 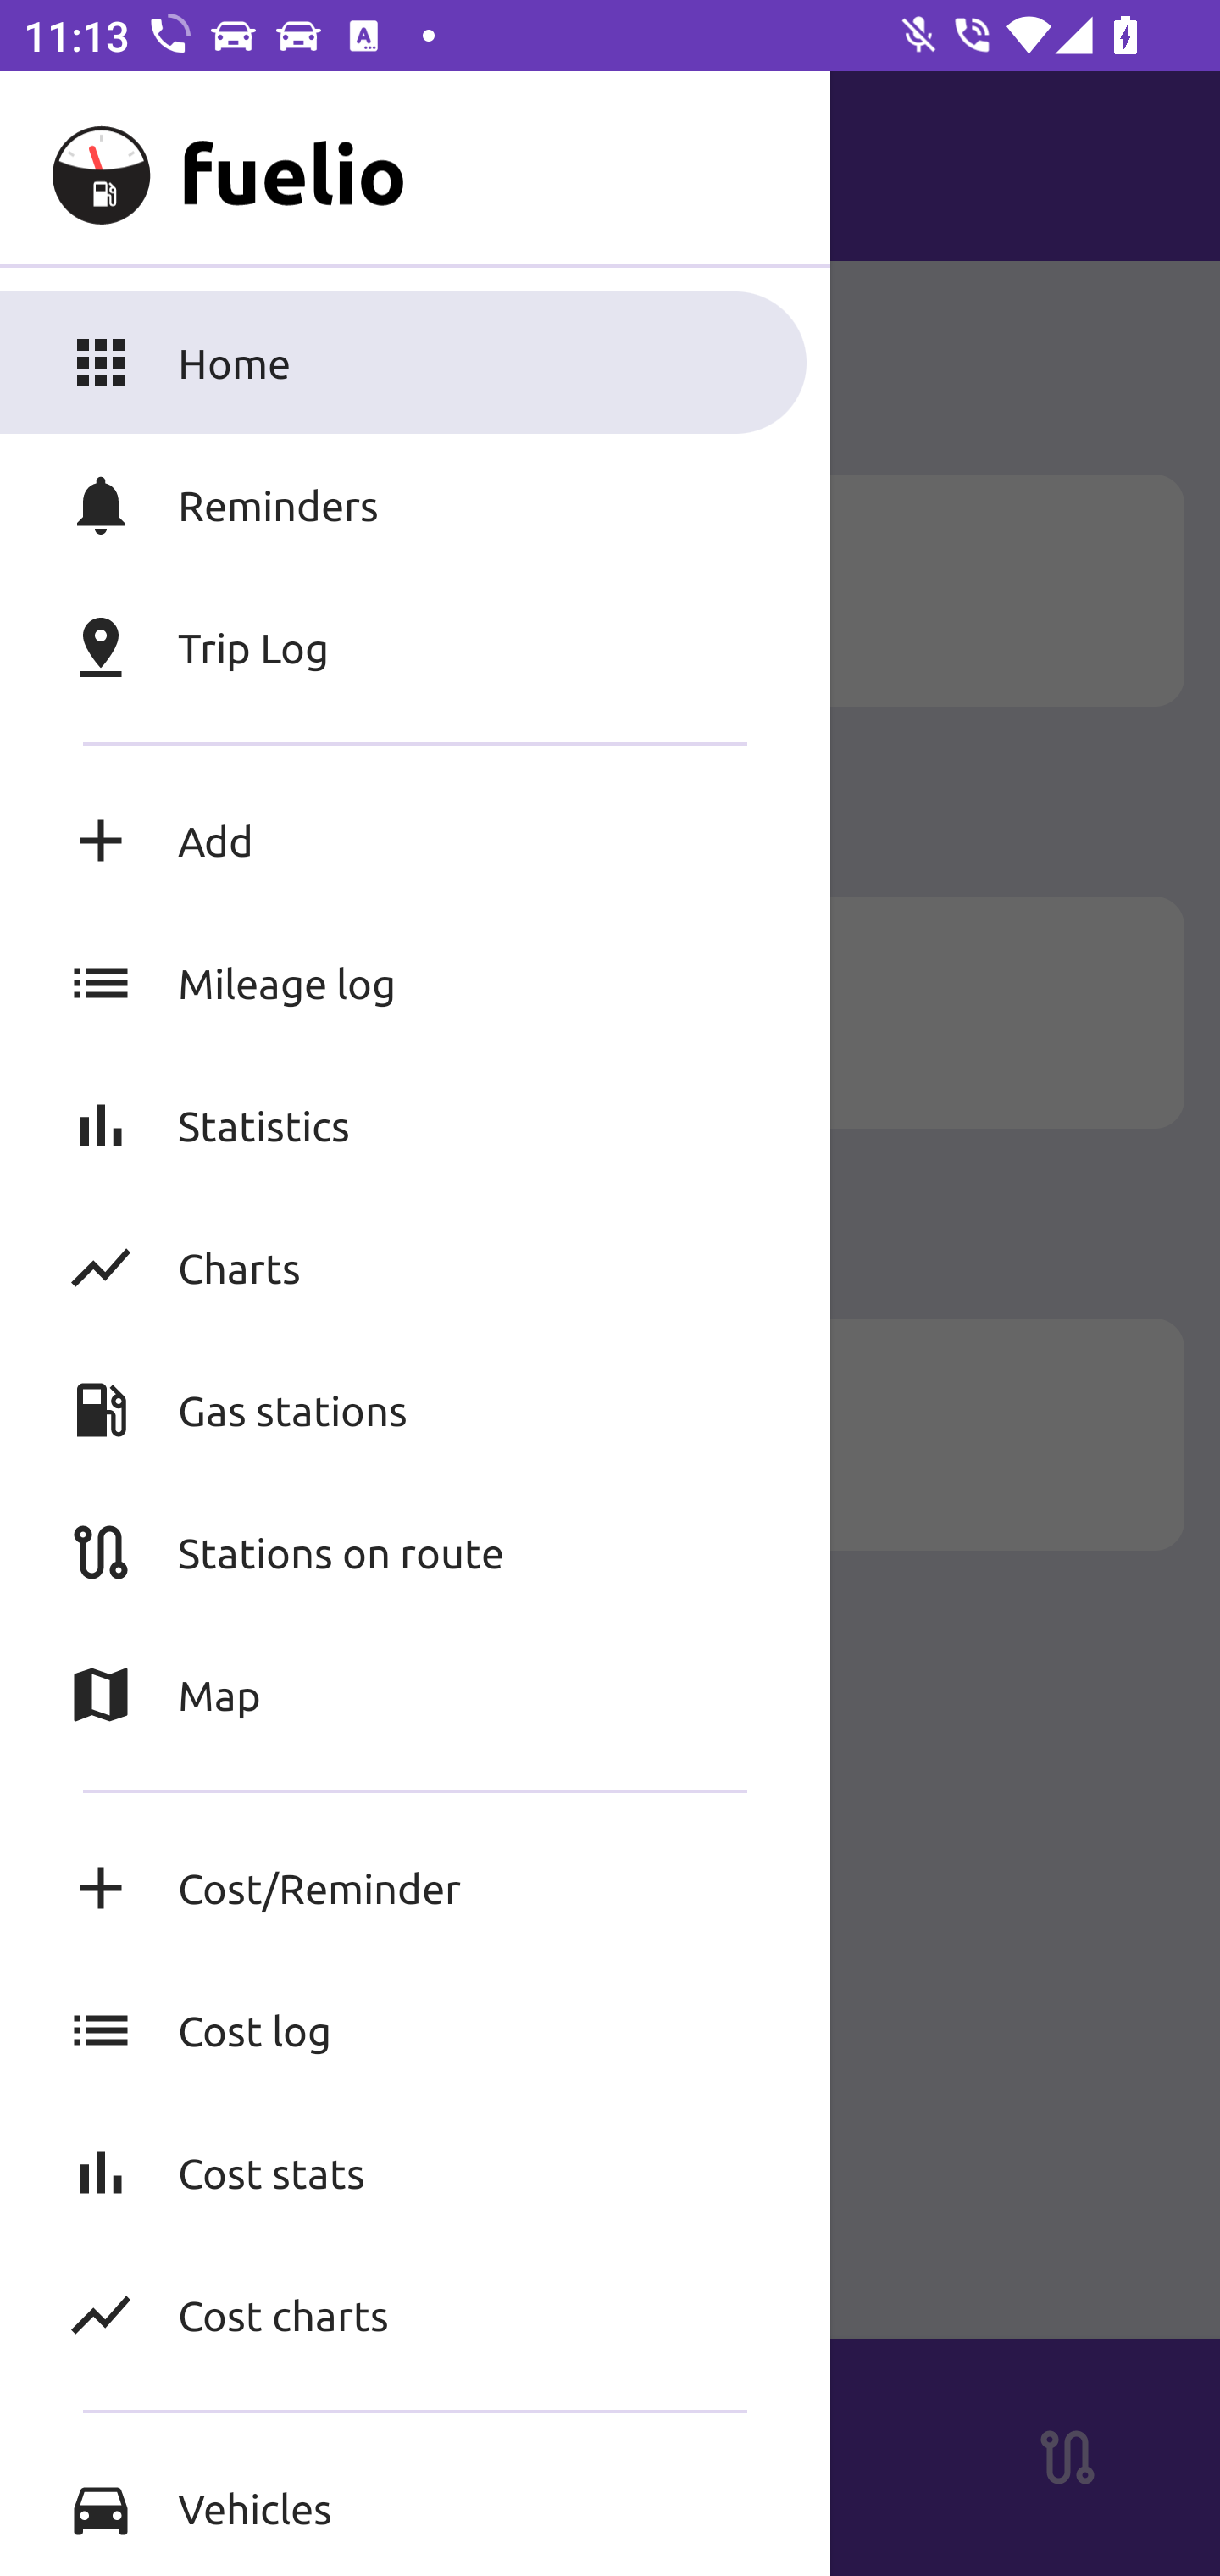 What do you see at coordinates (415, 2507) in the screenshot?
I see `Vehicles` at bounding box center [415, 2507].